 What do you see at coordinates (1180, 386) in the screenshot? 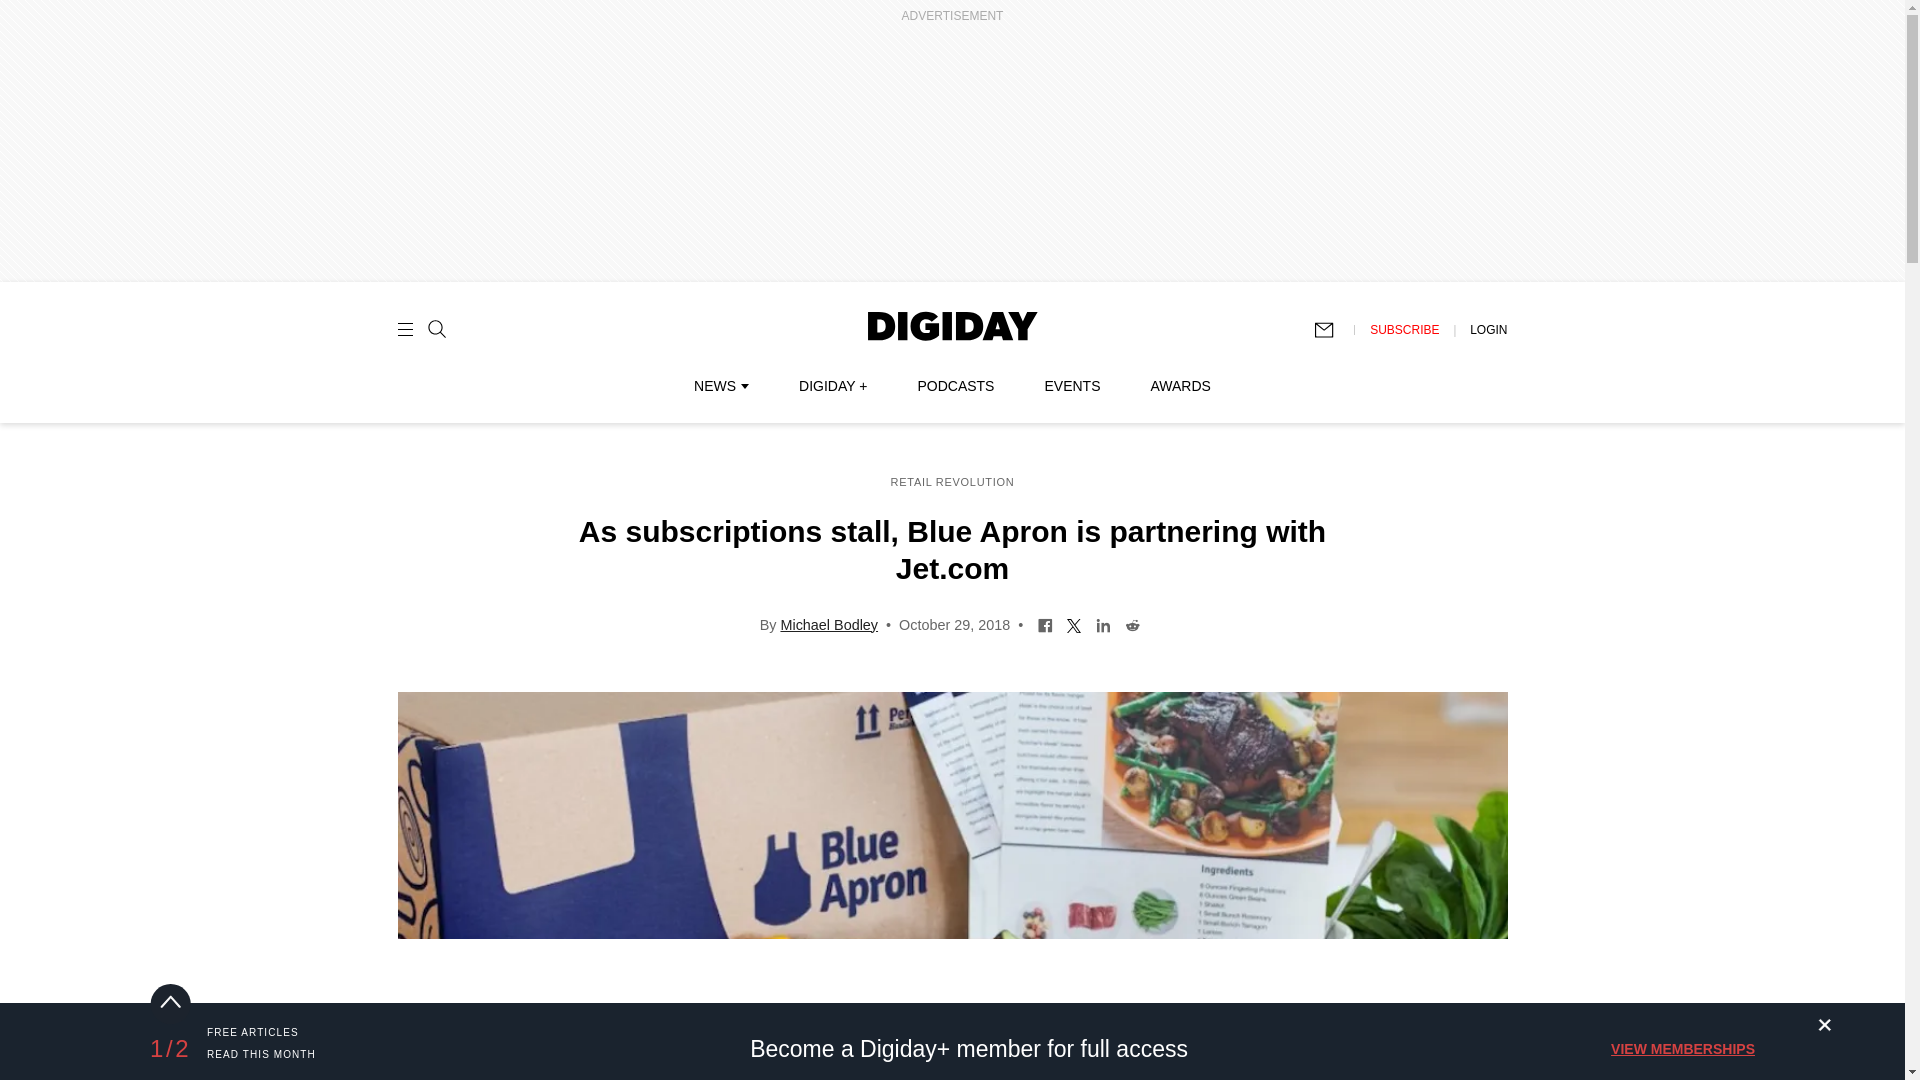
I see `AWARDS` at bounding box center [1180, 386].